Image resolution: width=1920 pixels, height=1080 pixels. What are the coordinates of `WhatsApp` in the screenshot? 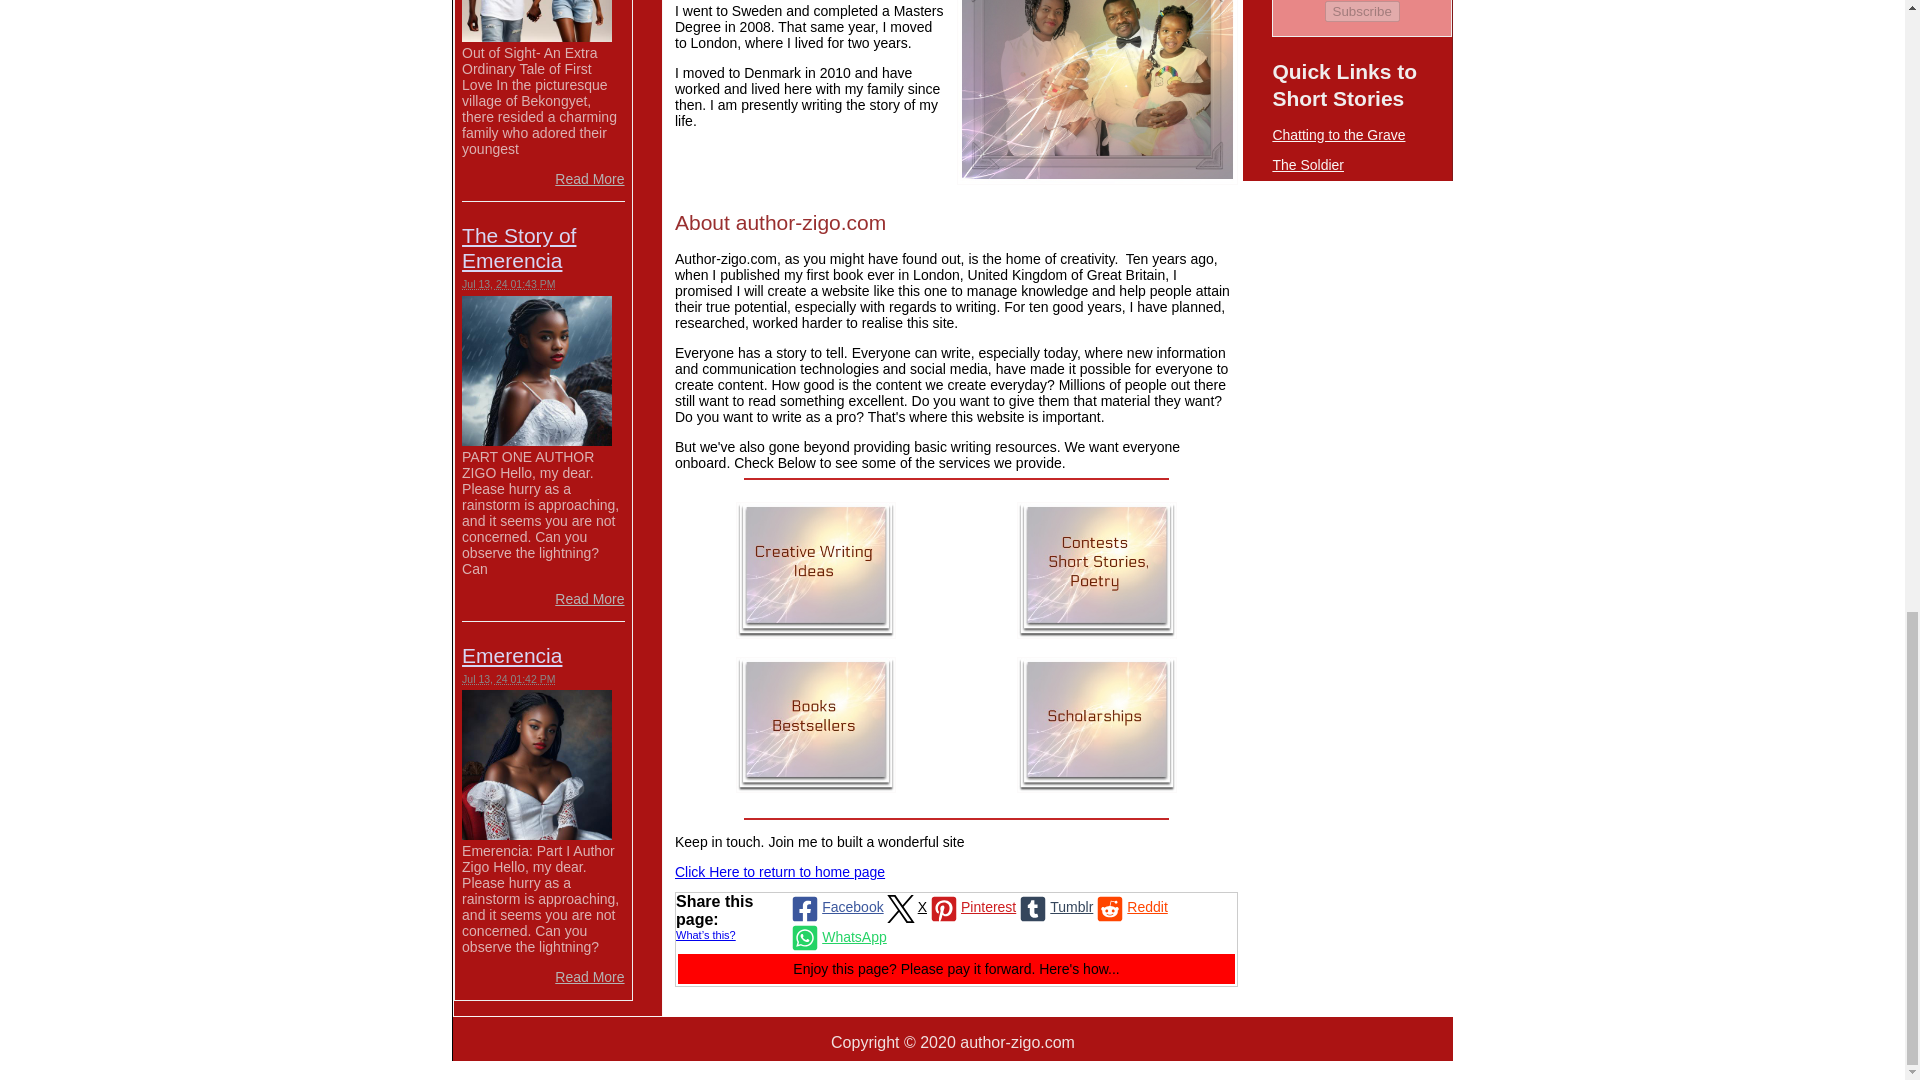 It's located at (837, 937).